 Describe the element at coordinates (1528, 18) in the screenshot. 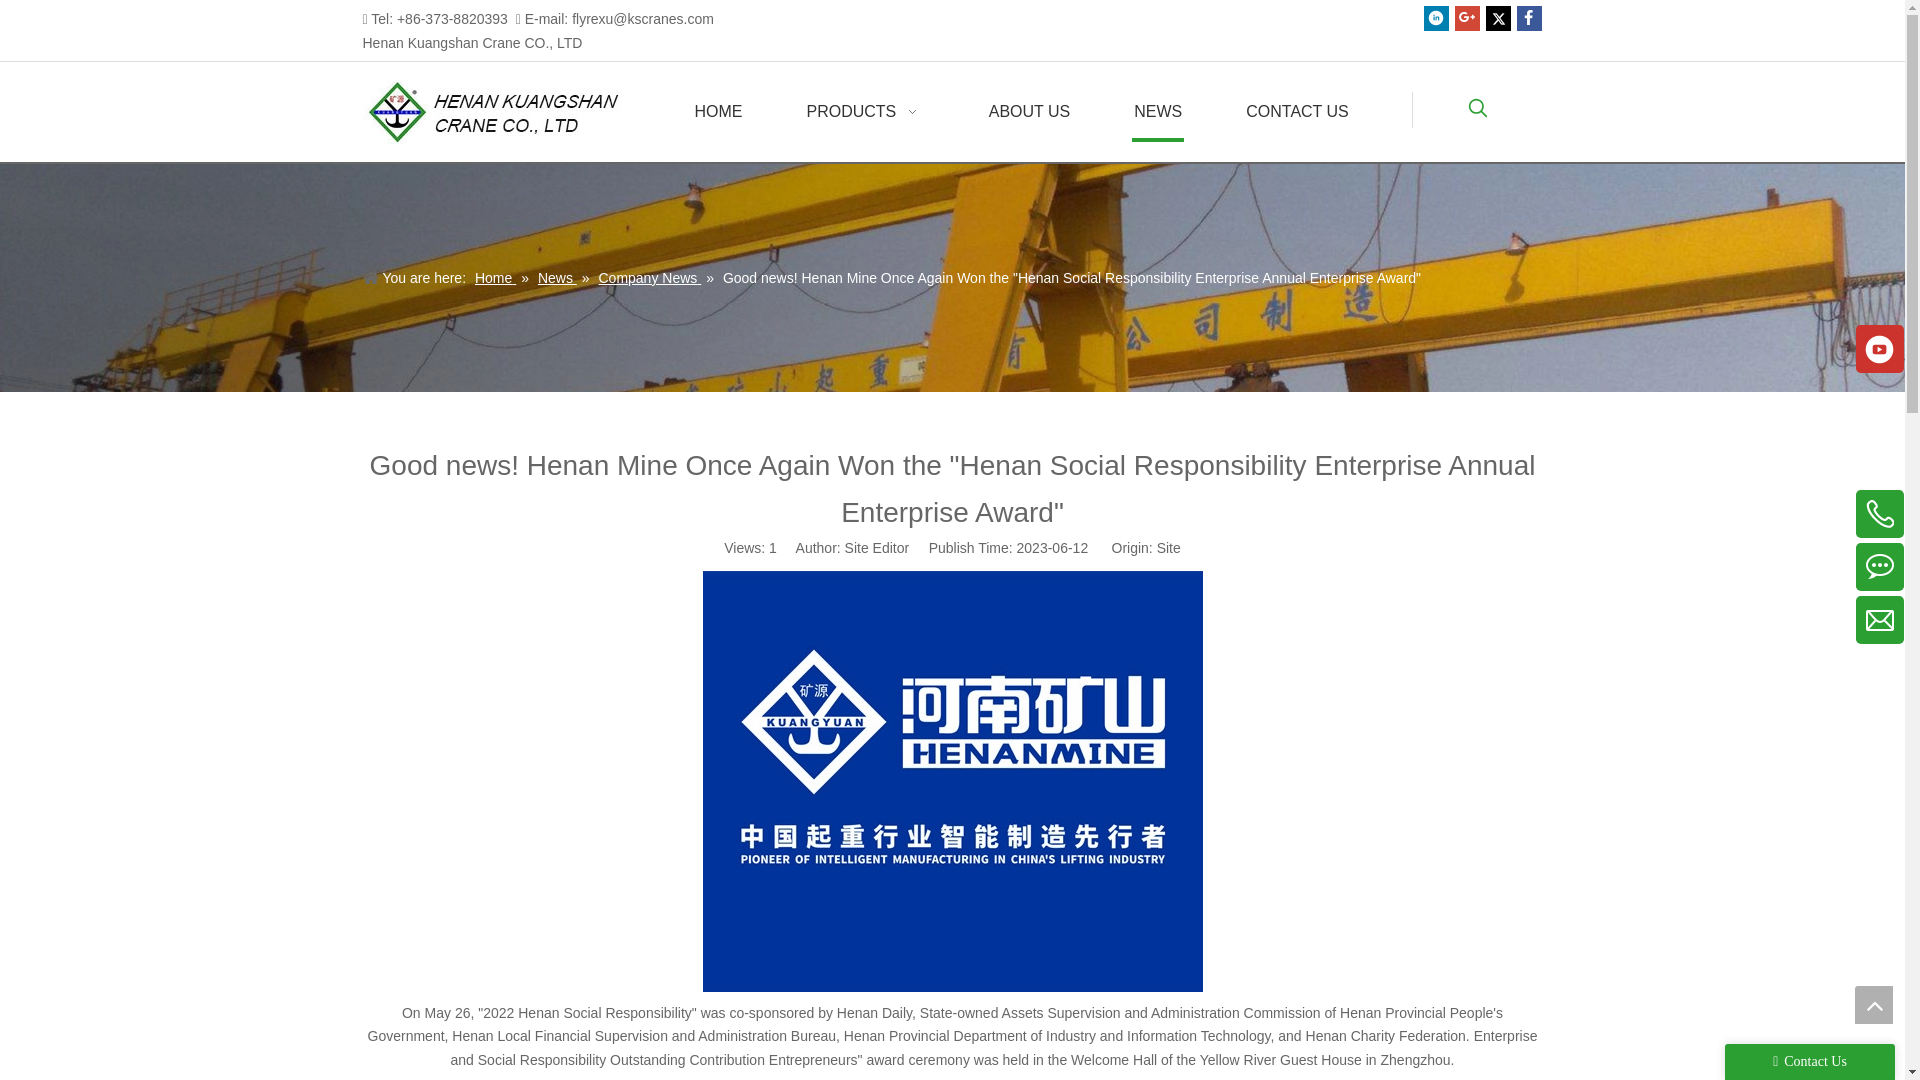

I see `Facebook` at that location.